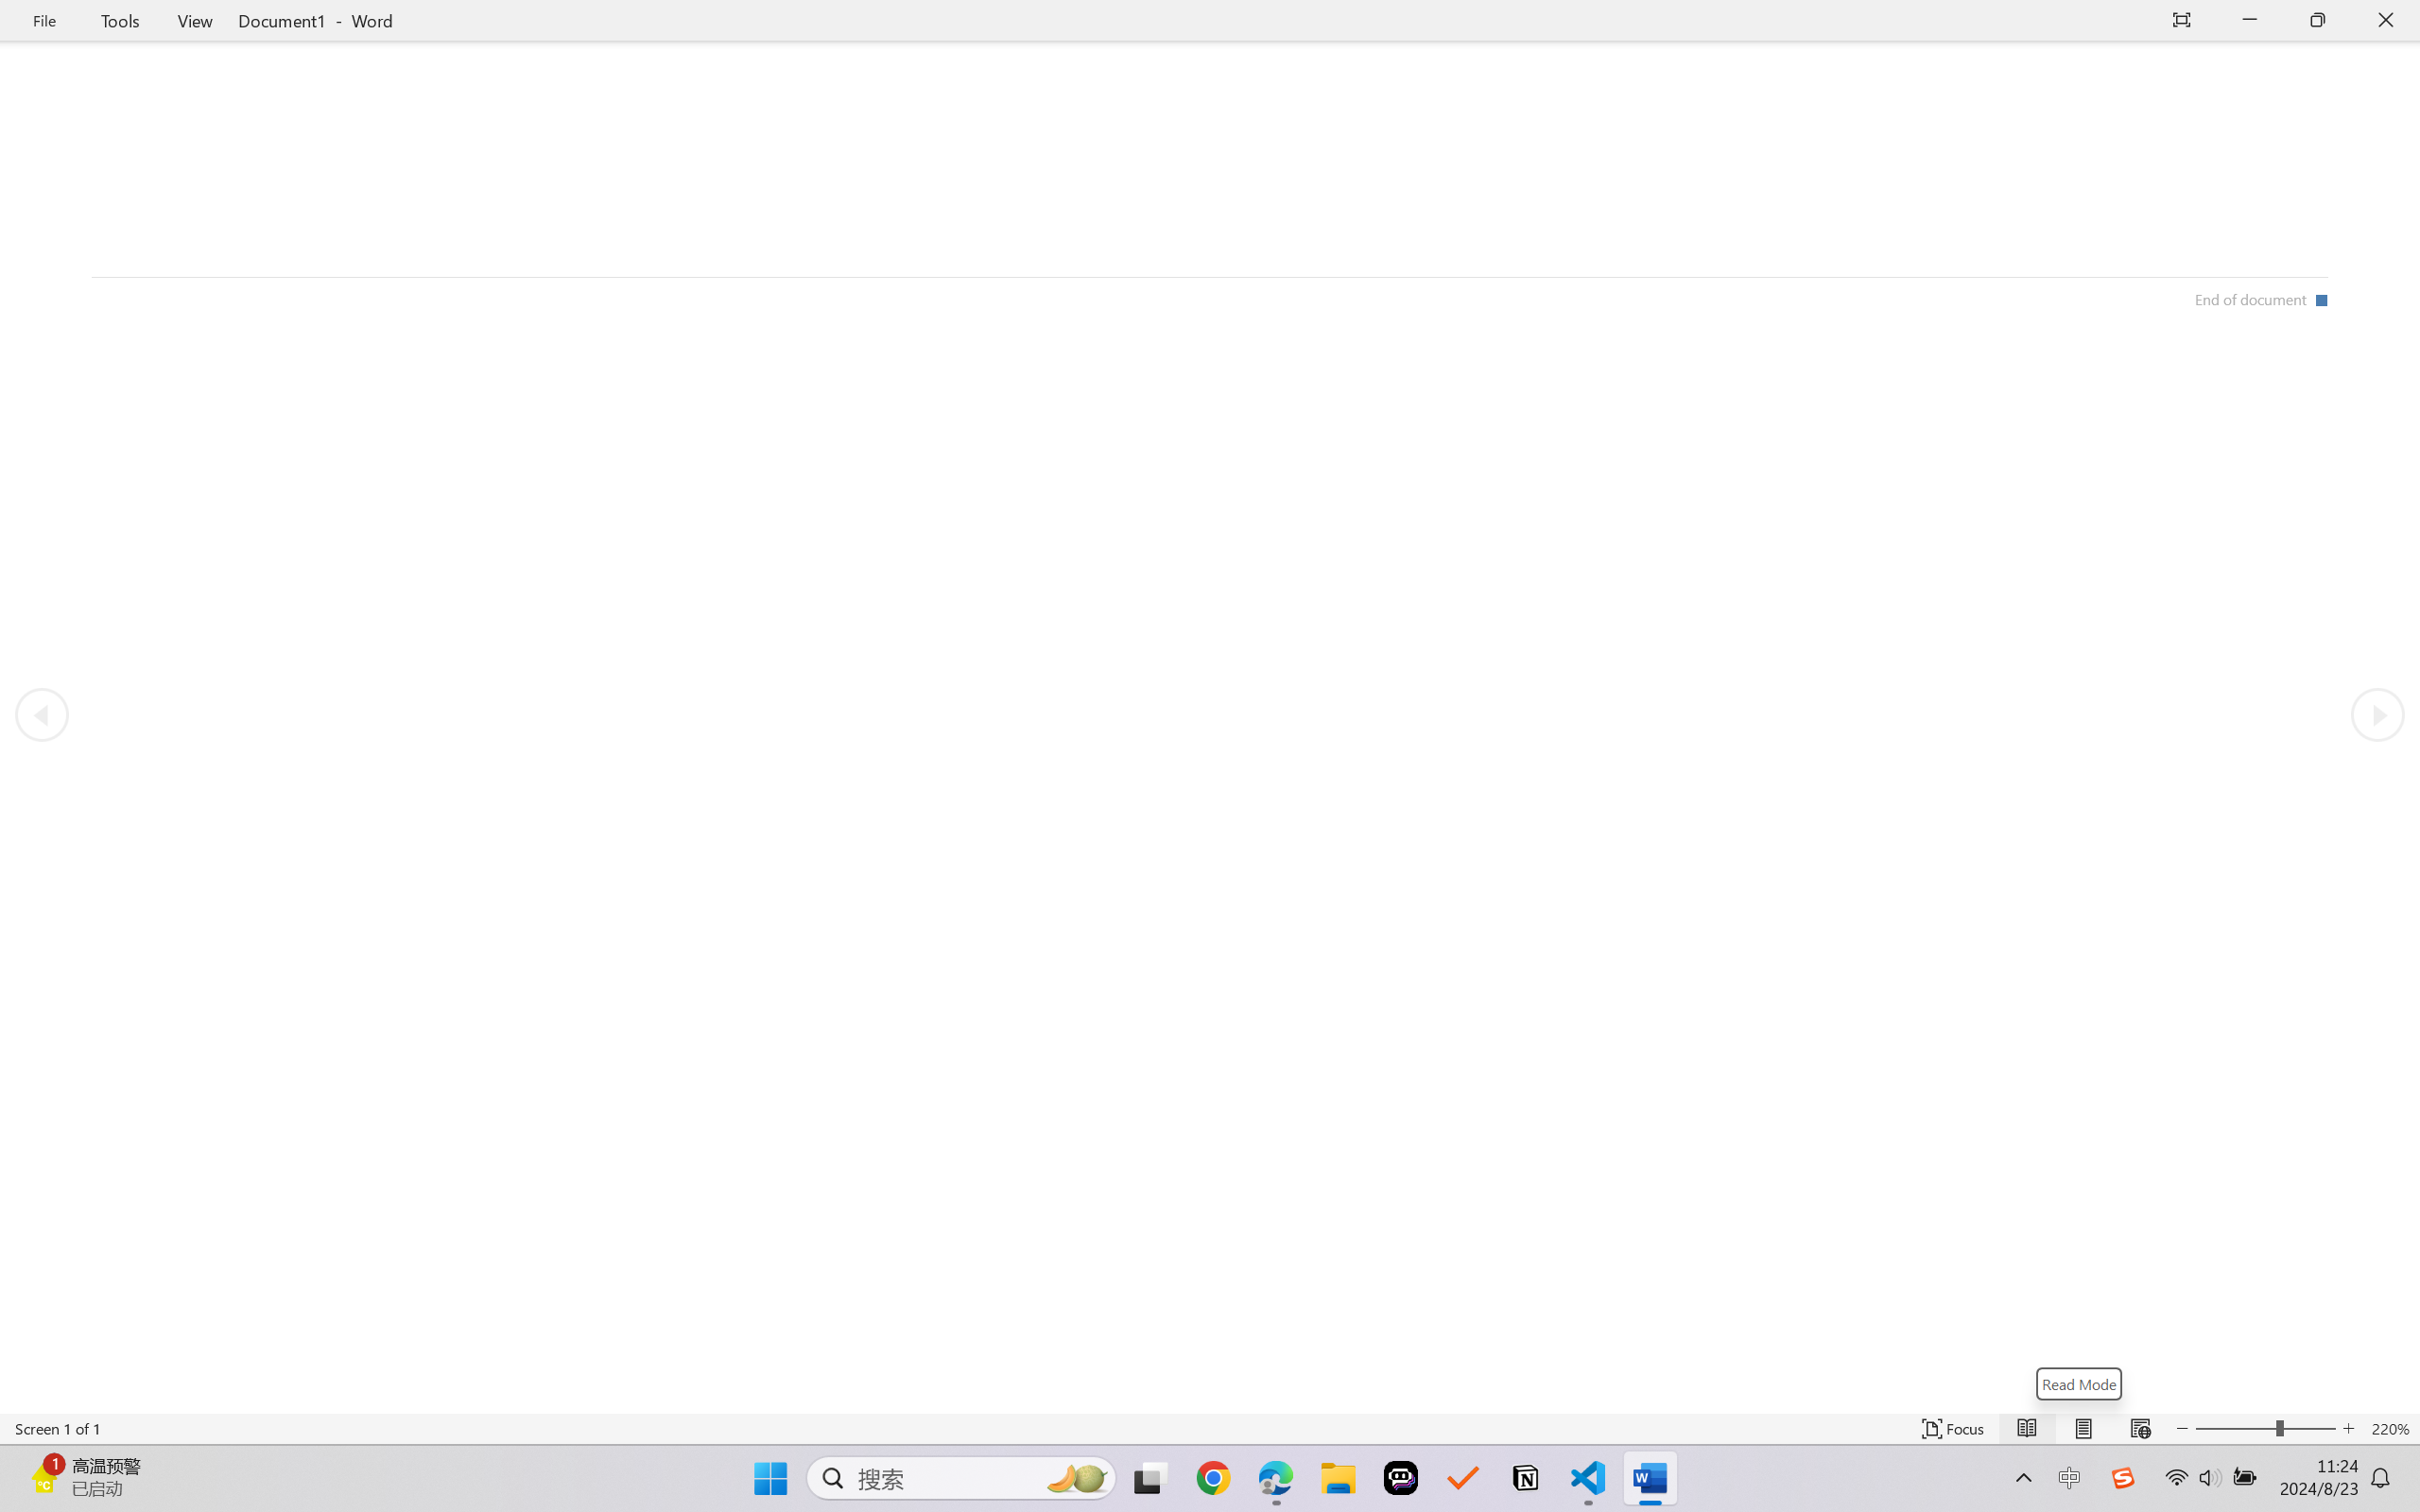 The image size is (2420, 1512). I want to click on Page Number Screen 1 of 1 , so click(58, 1429).